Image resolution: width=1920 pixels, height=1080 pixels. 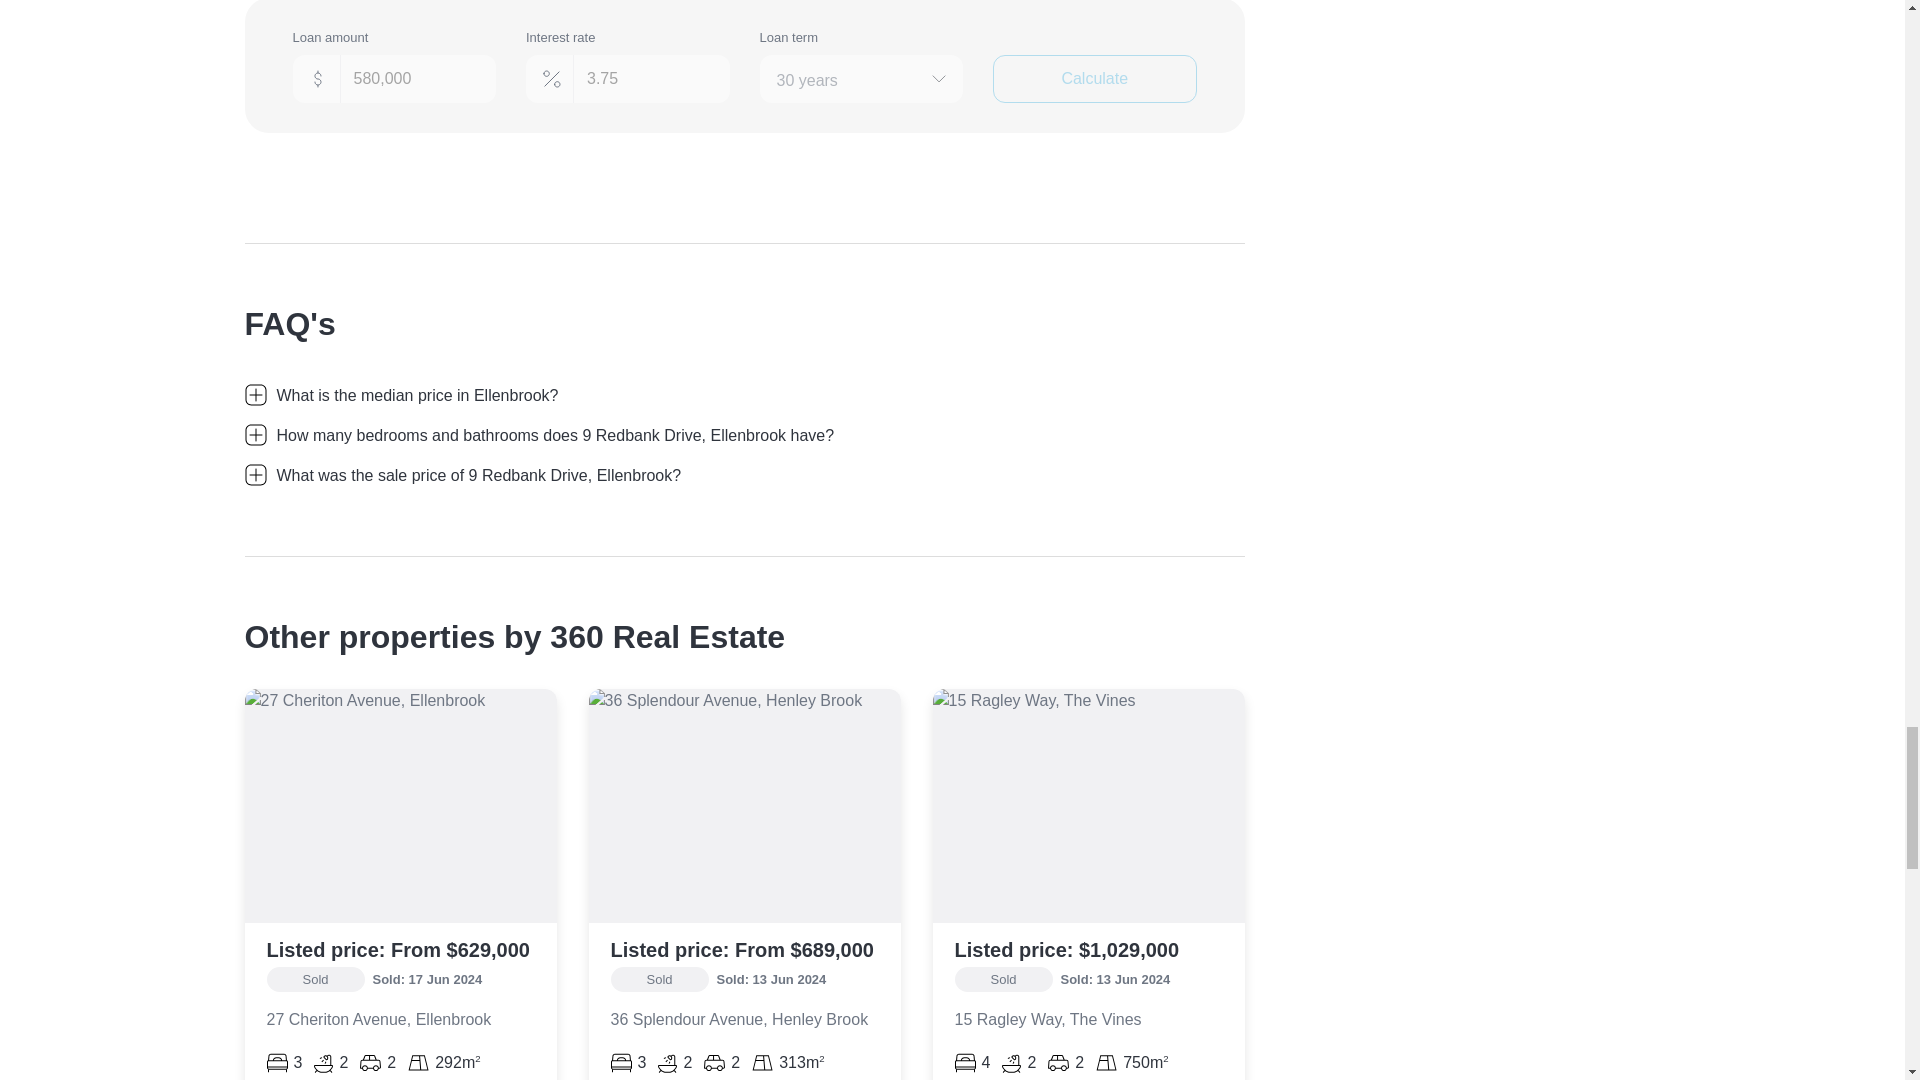 I want to click on 3.75, so click(x=628, y=78).